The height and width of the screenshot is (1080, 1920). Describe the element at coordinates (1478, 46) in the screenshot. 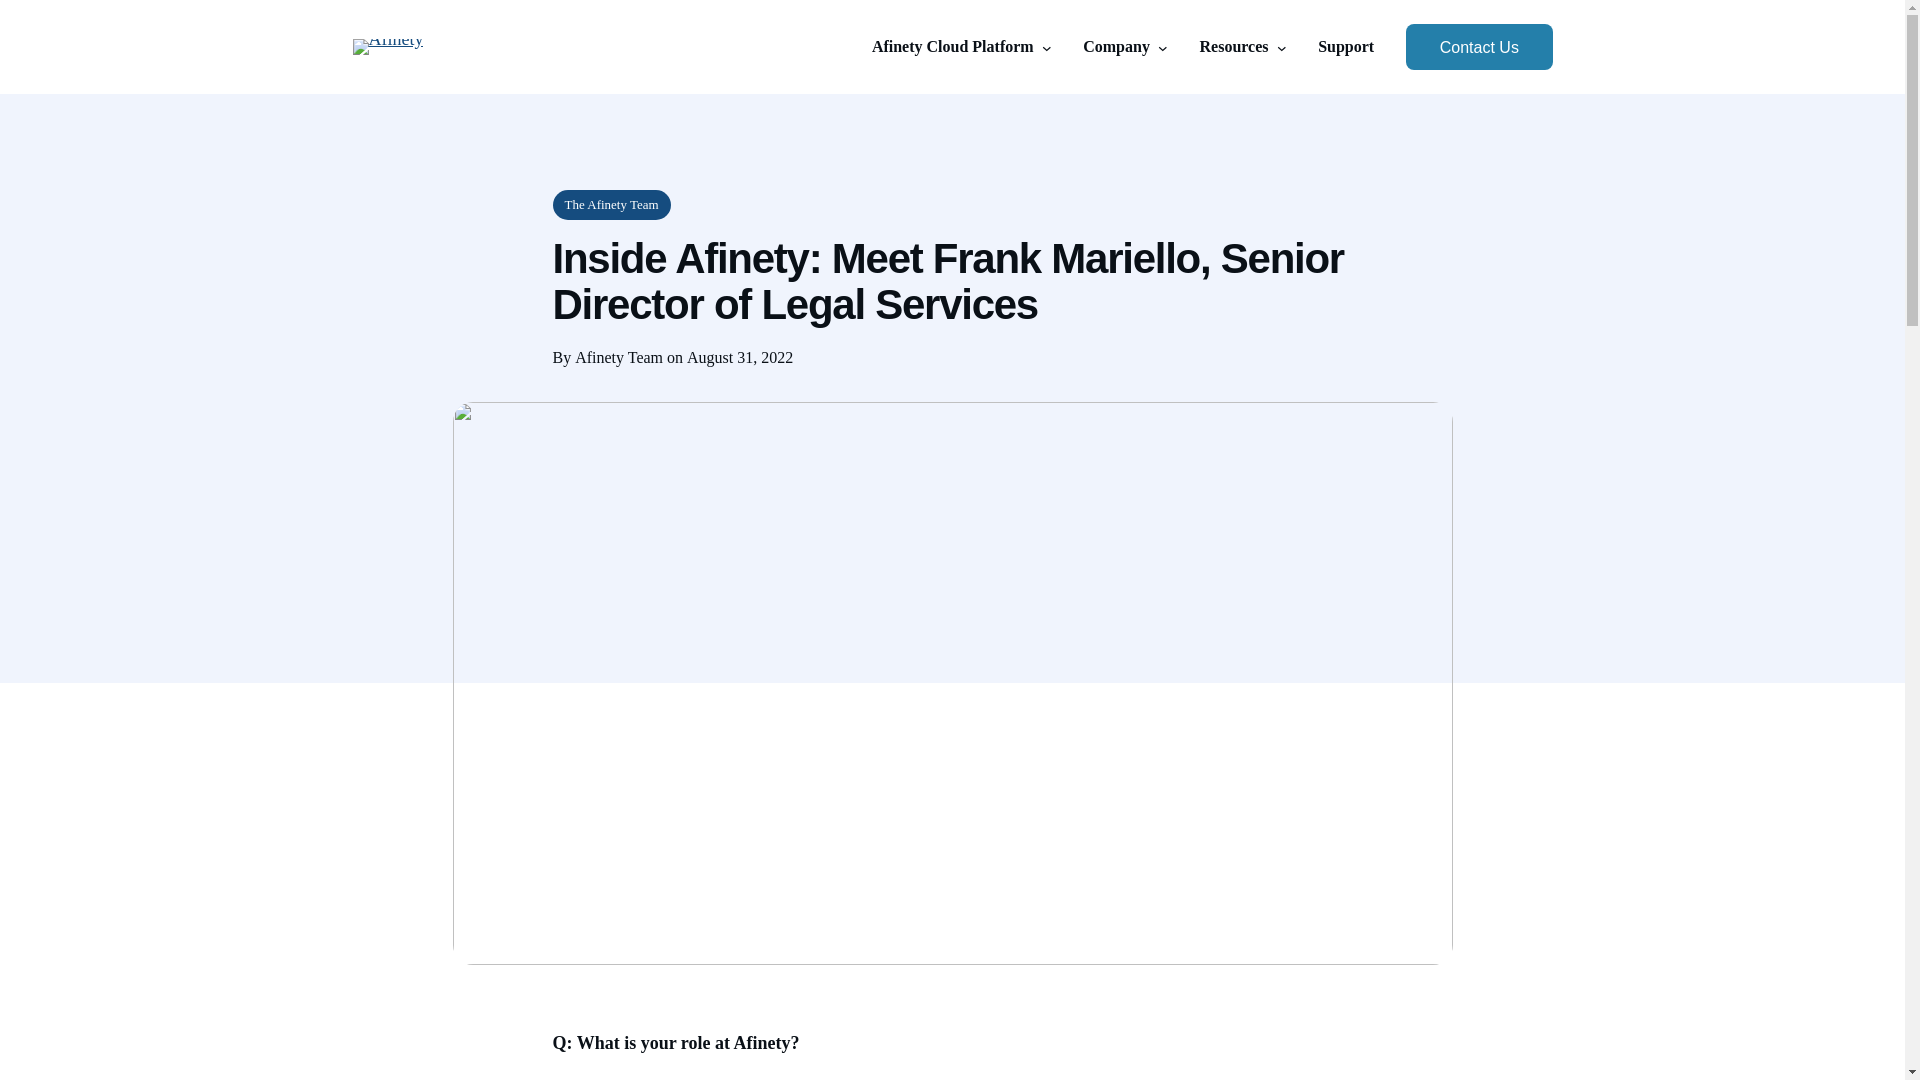

I see `Contact Us` at that location.